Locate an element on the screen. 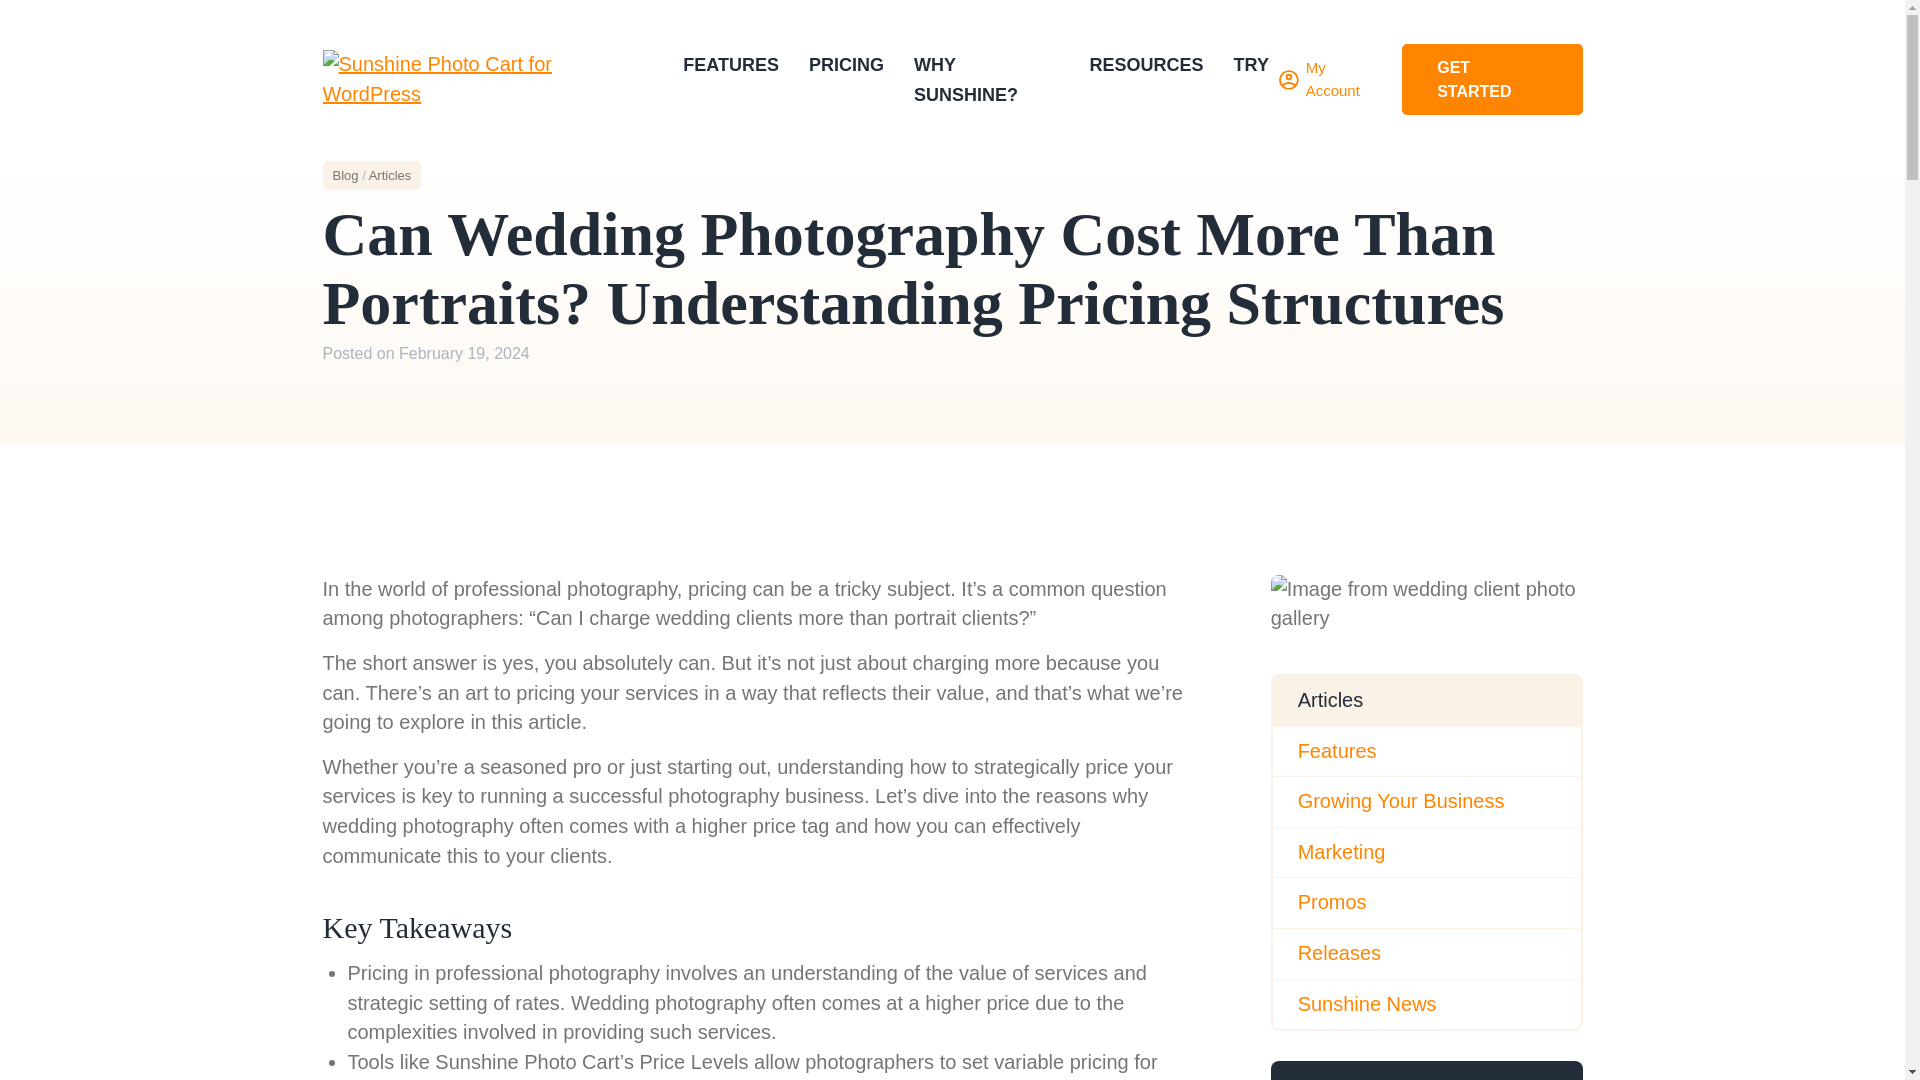 The image size is (1920, 1080). RESOURCES is located at coordinates (1146, 64).